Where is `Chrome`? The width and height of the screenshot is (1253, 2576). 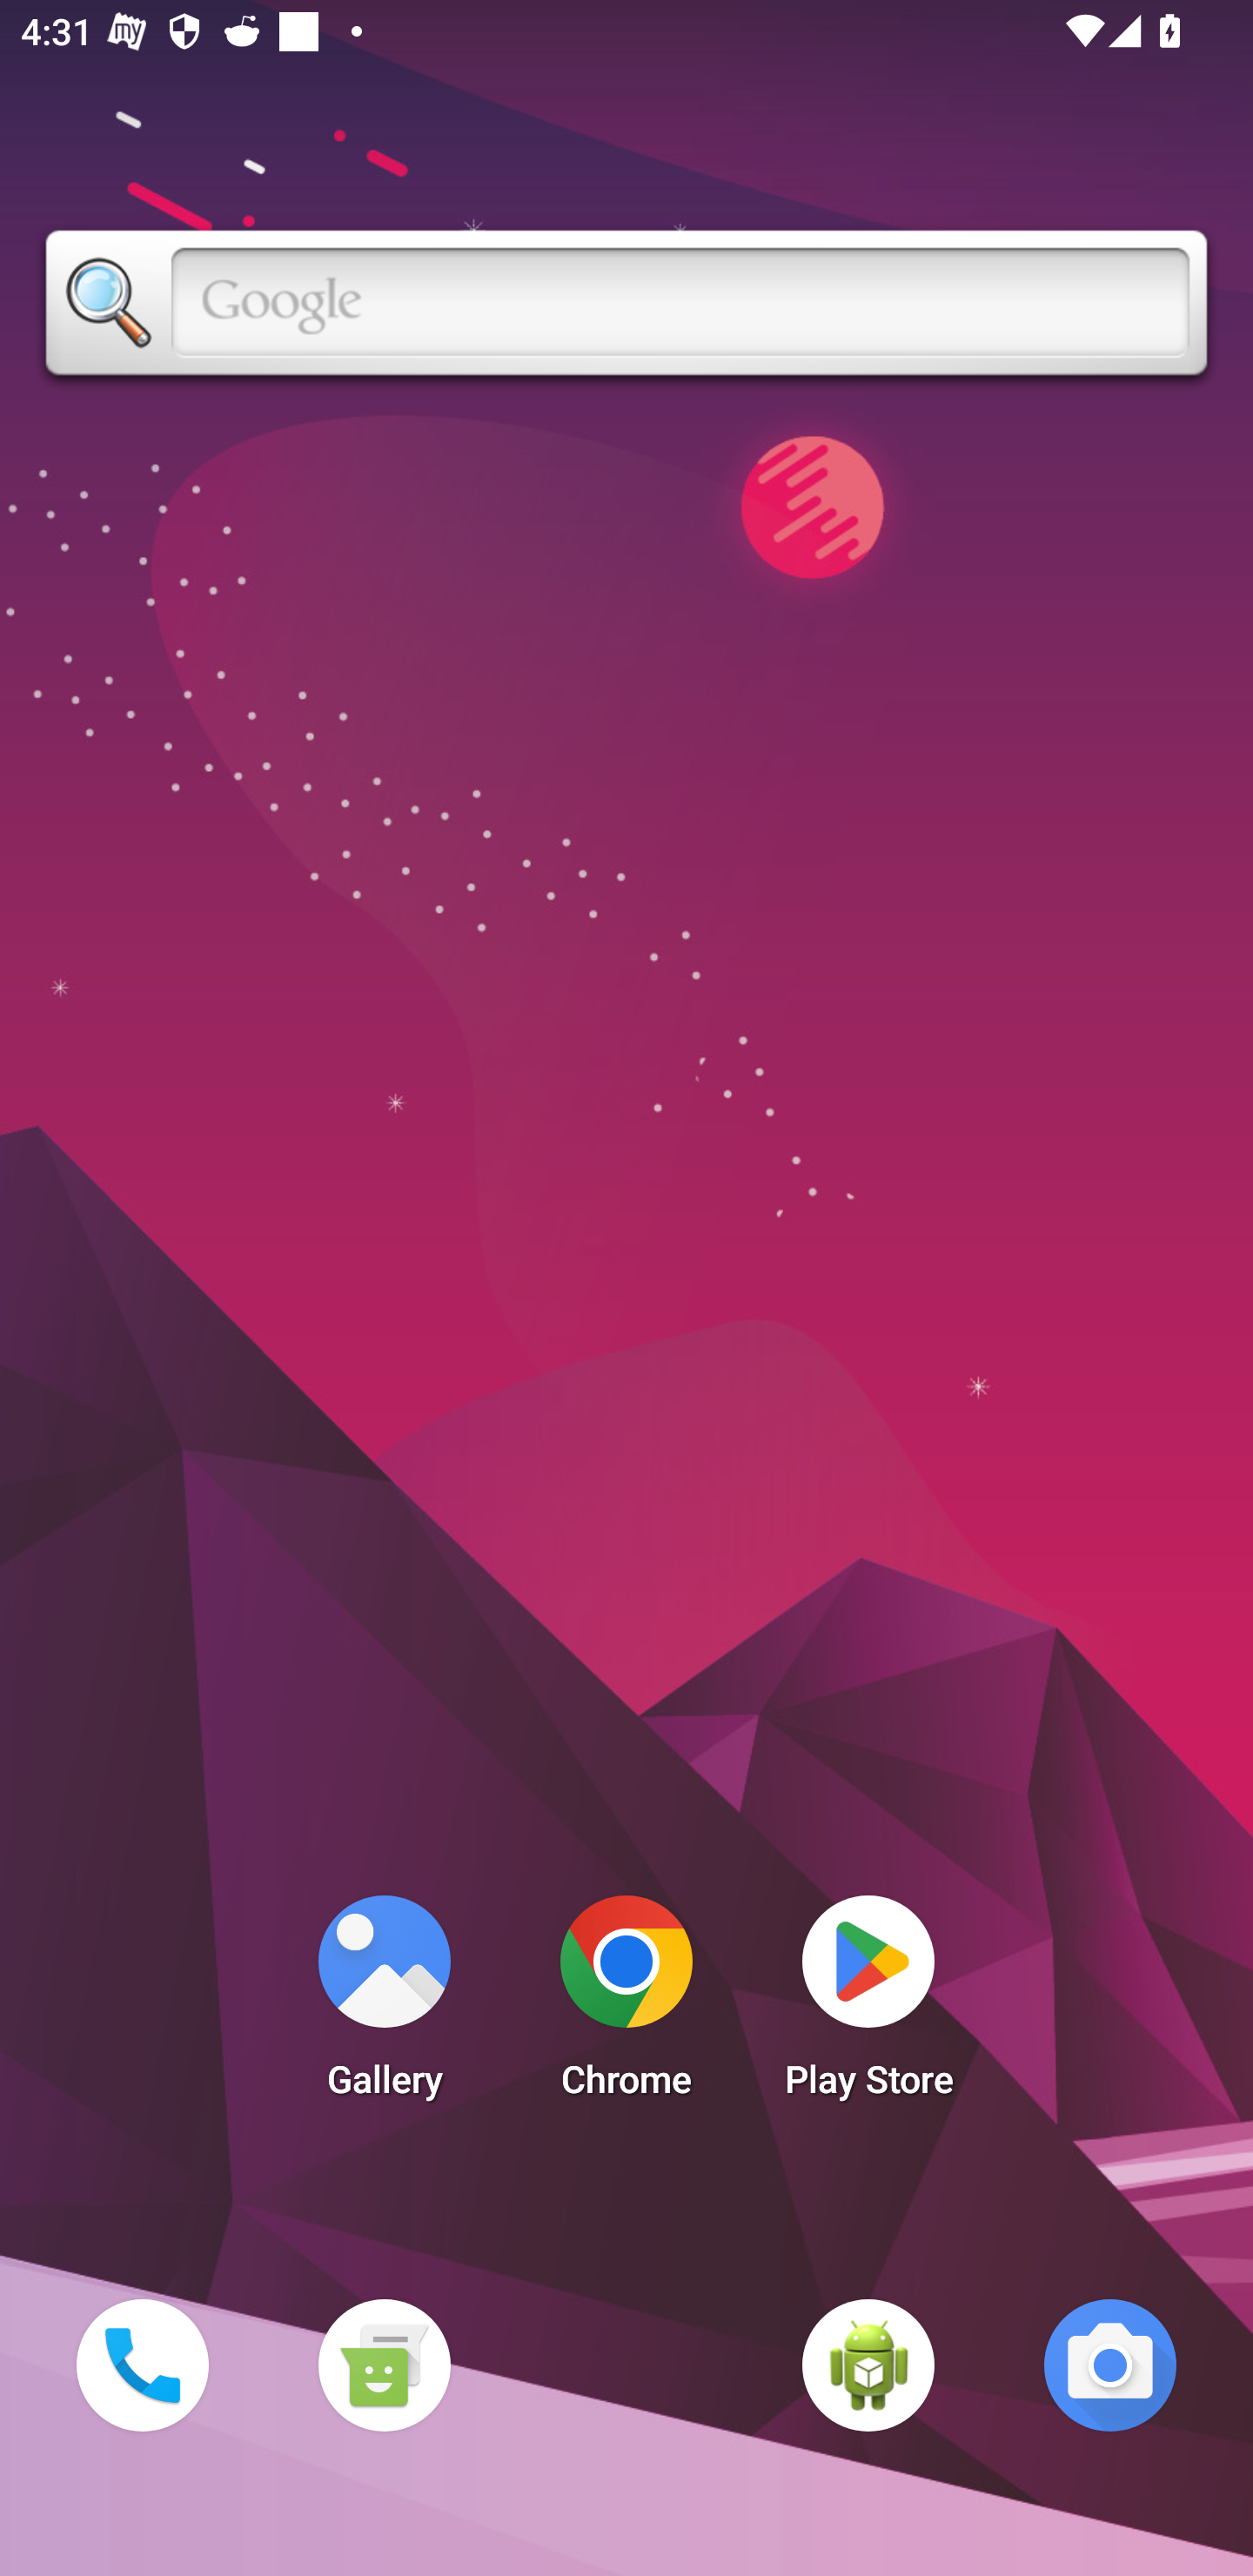 Chrome is located at coordinates (626, 2005).